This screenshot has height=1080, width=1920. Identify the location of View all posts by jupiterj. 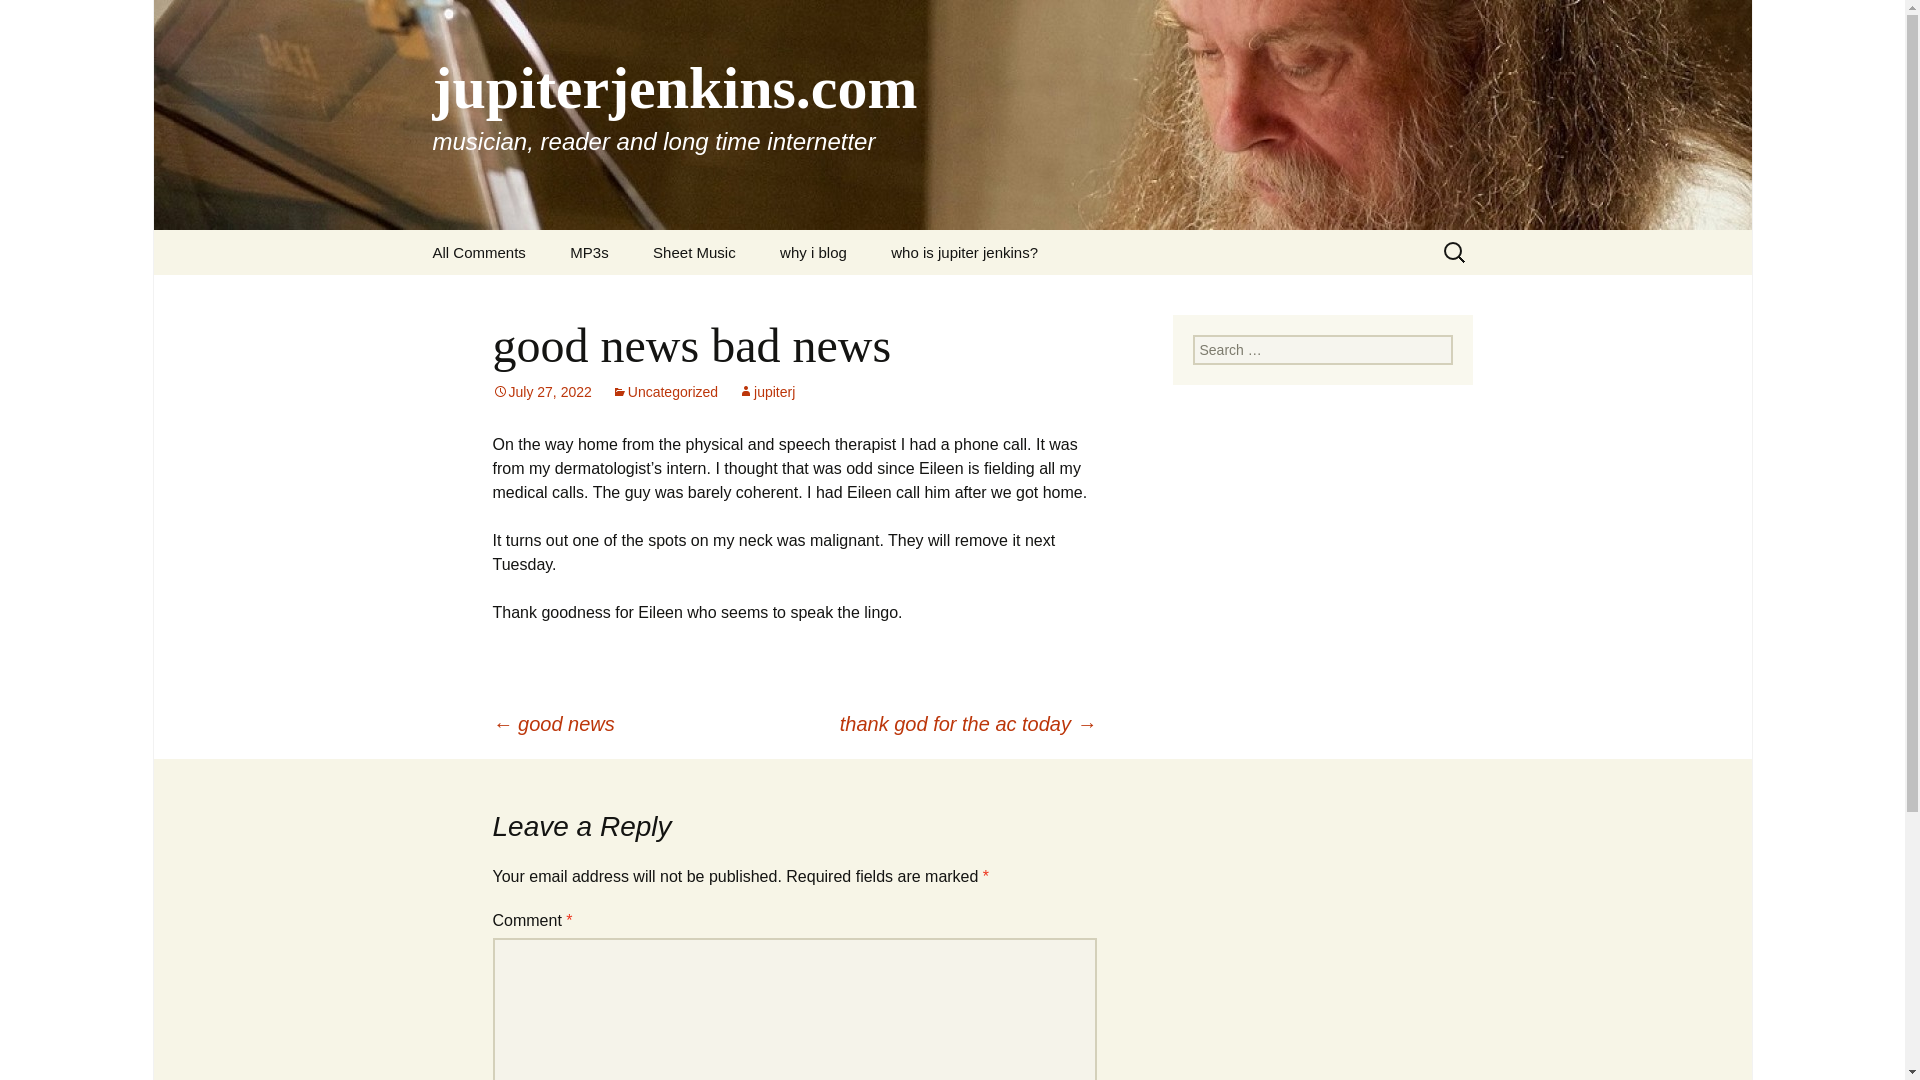
(766, 392).